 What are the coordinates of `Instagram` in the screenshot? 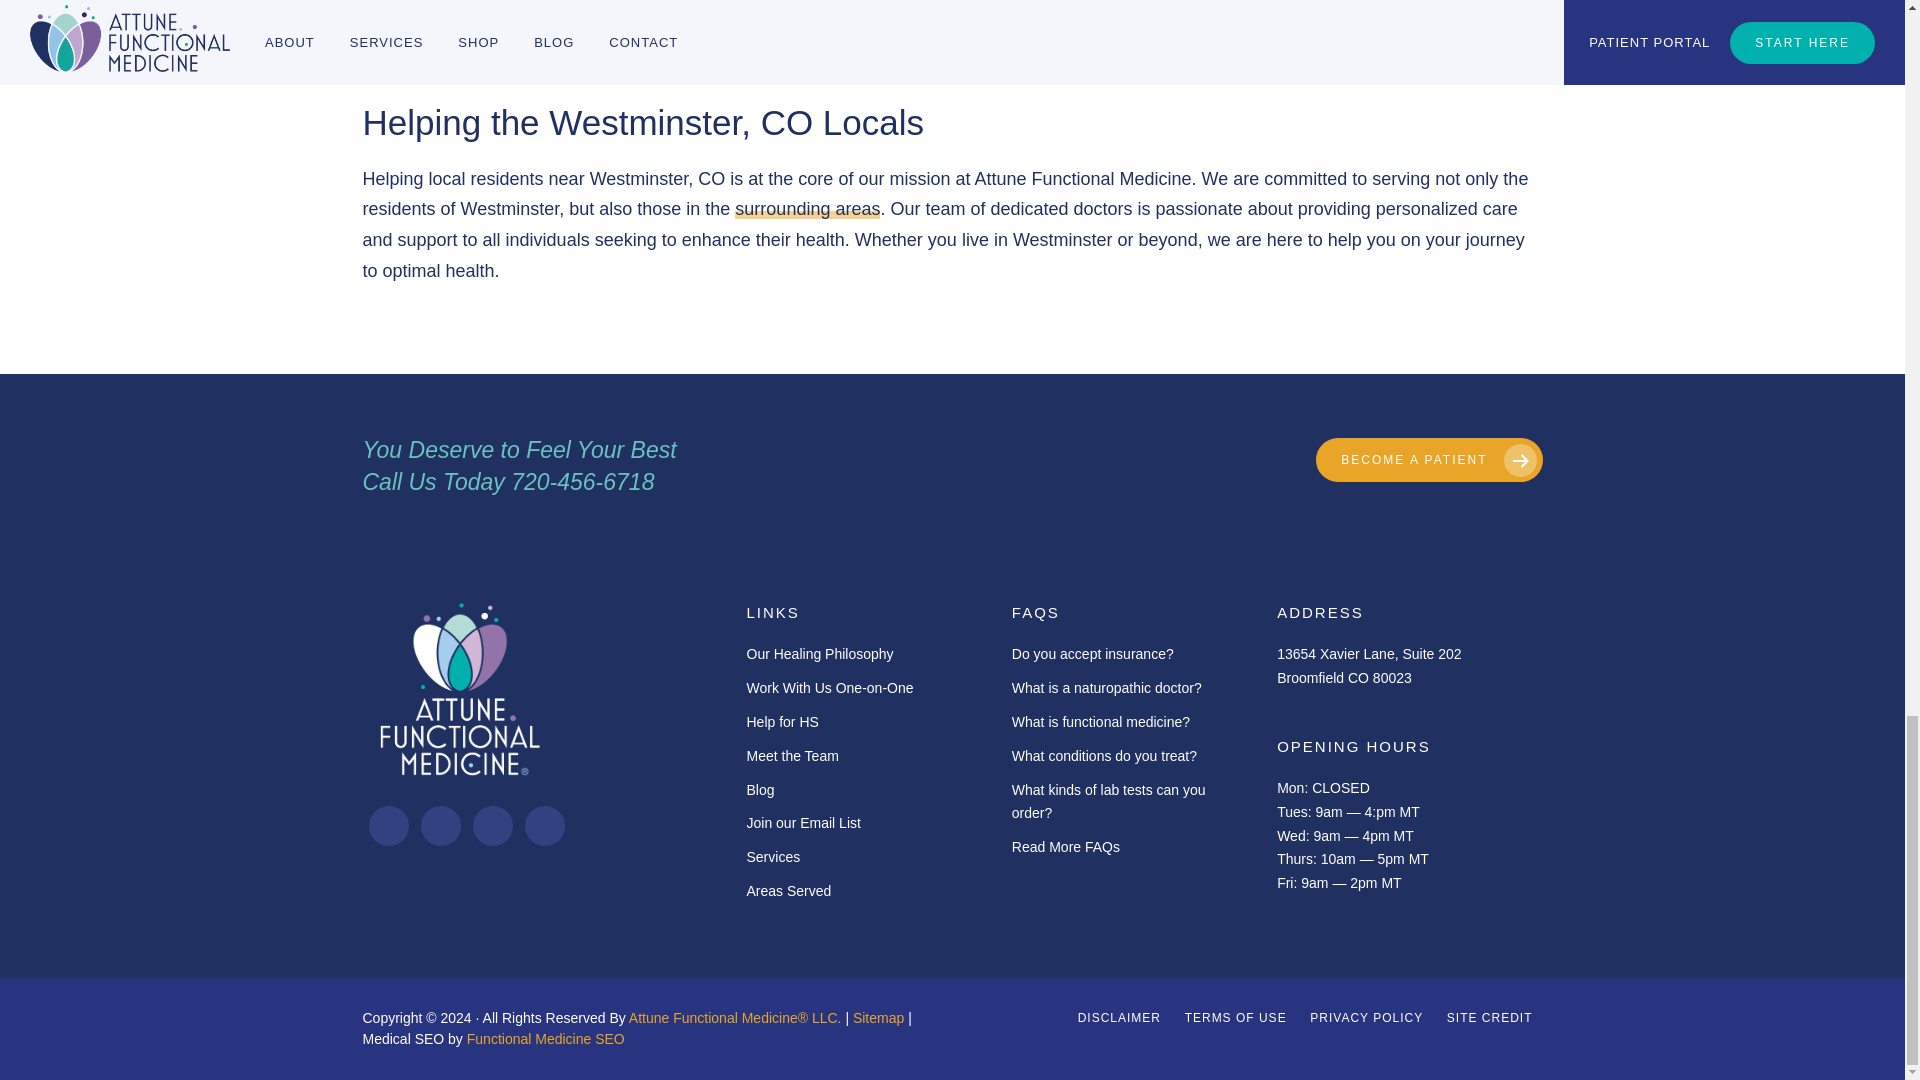 It's located at (440, 826).